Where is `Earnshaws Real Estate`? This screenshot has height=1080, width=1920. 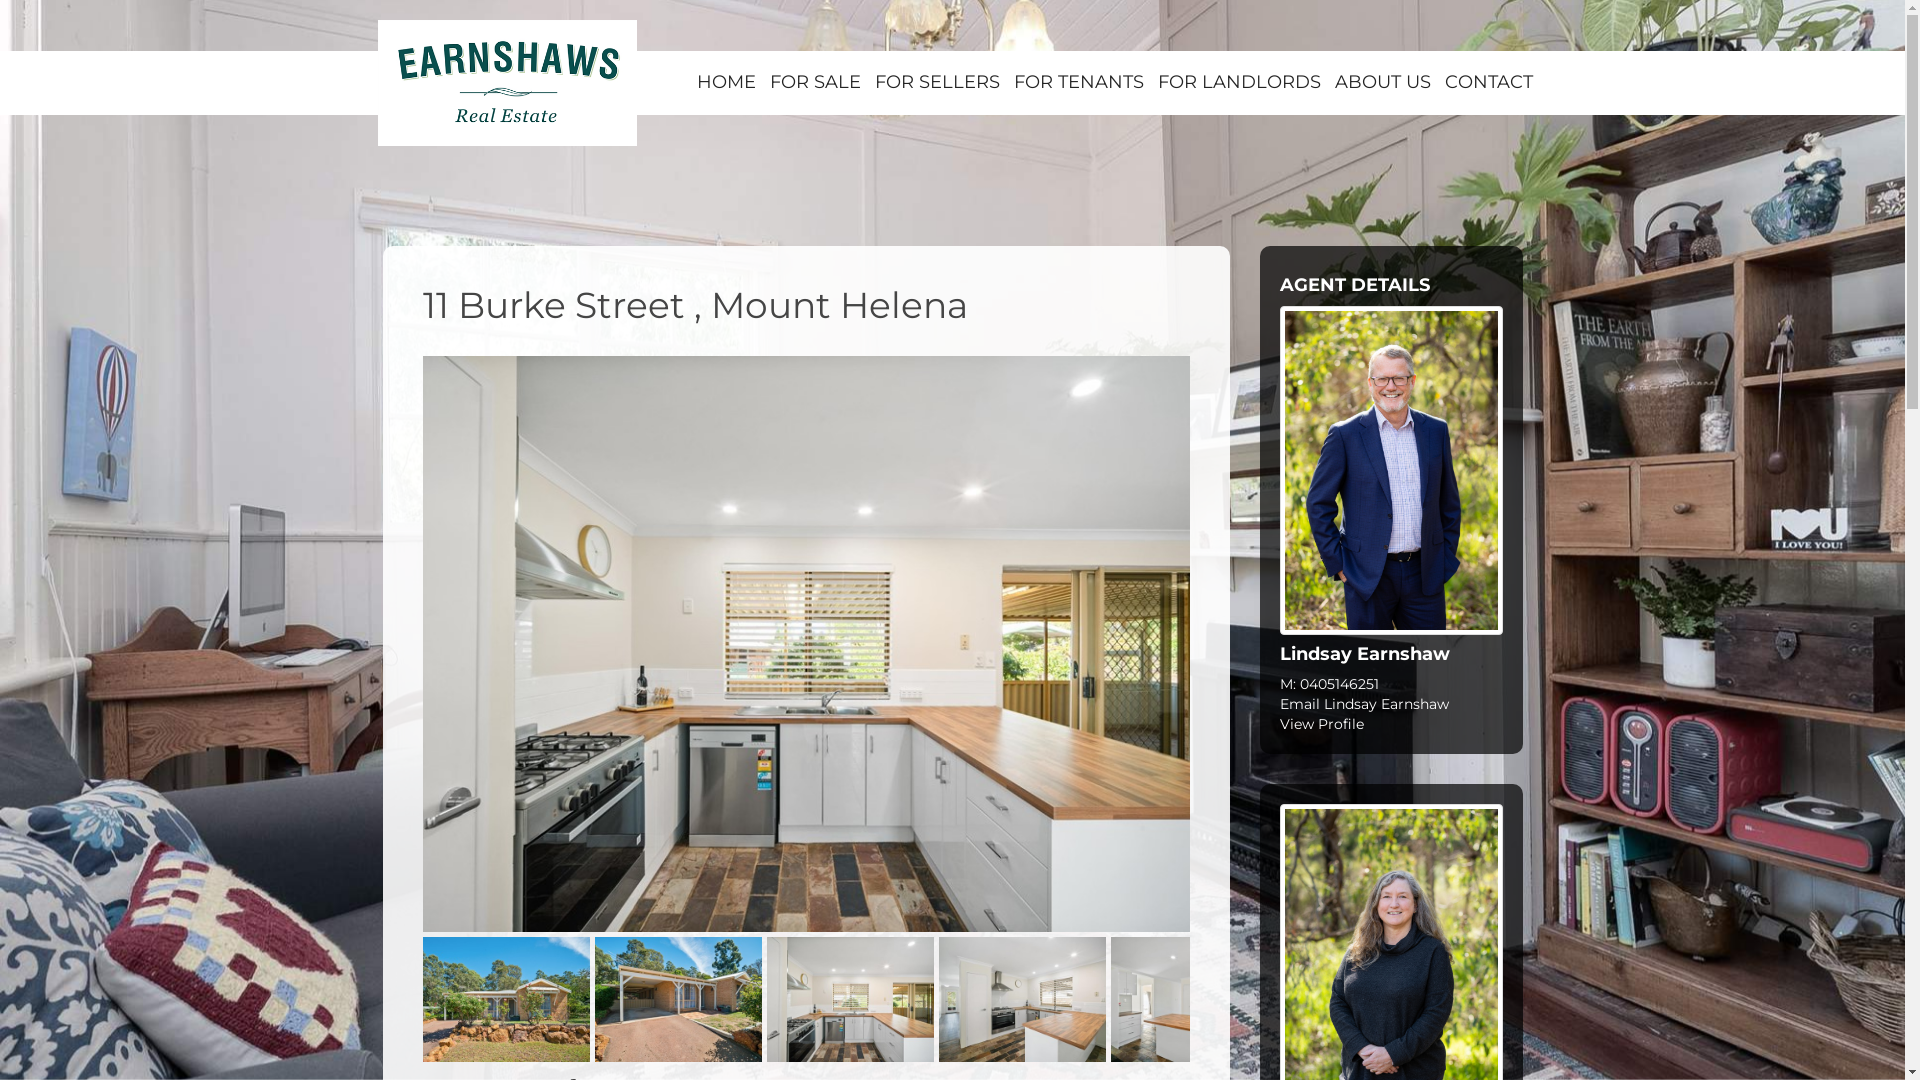 Earnshaws Real Estate is located at coordinates (508, 82).